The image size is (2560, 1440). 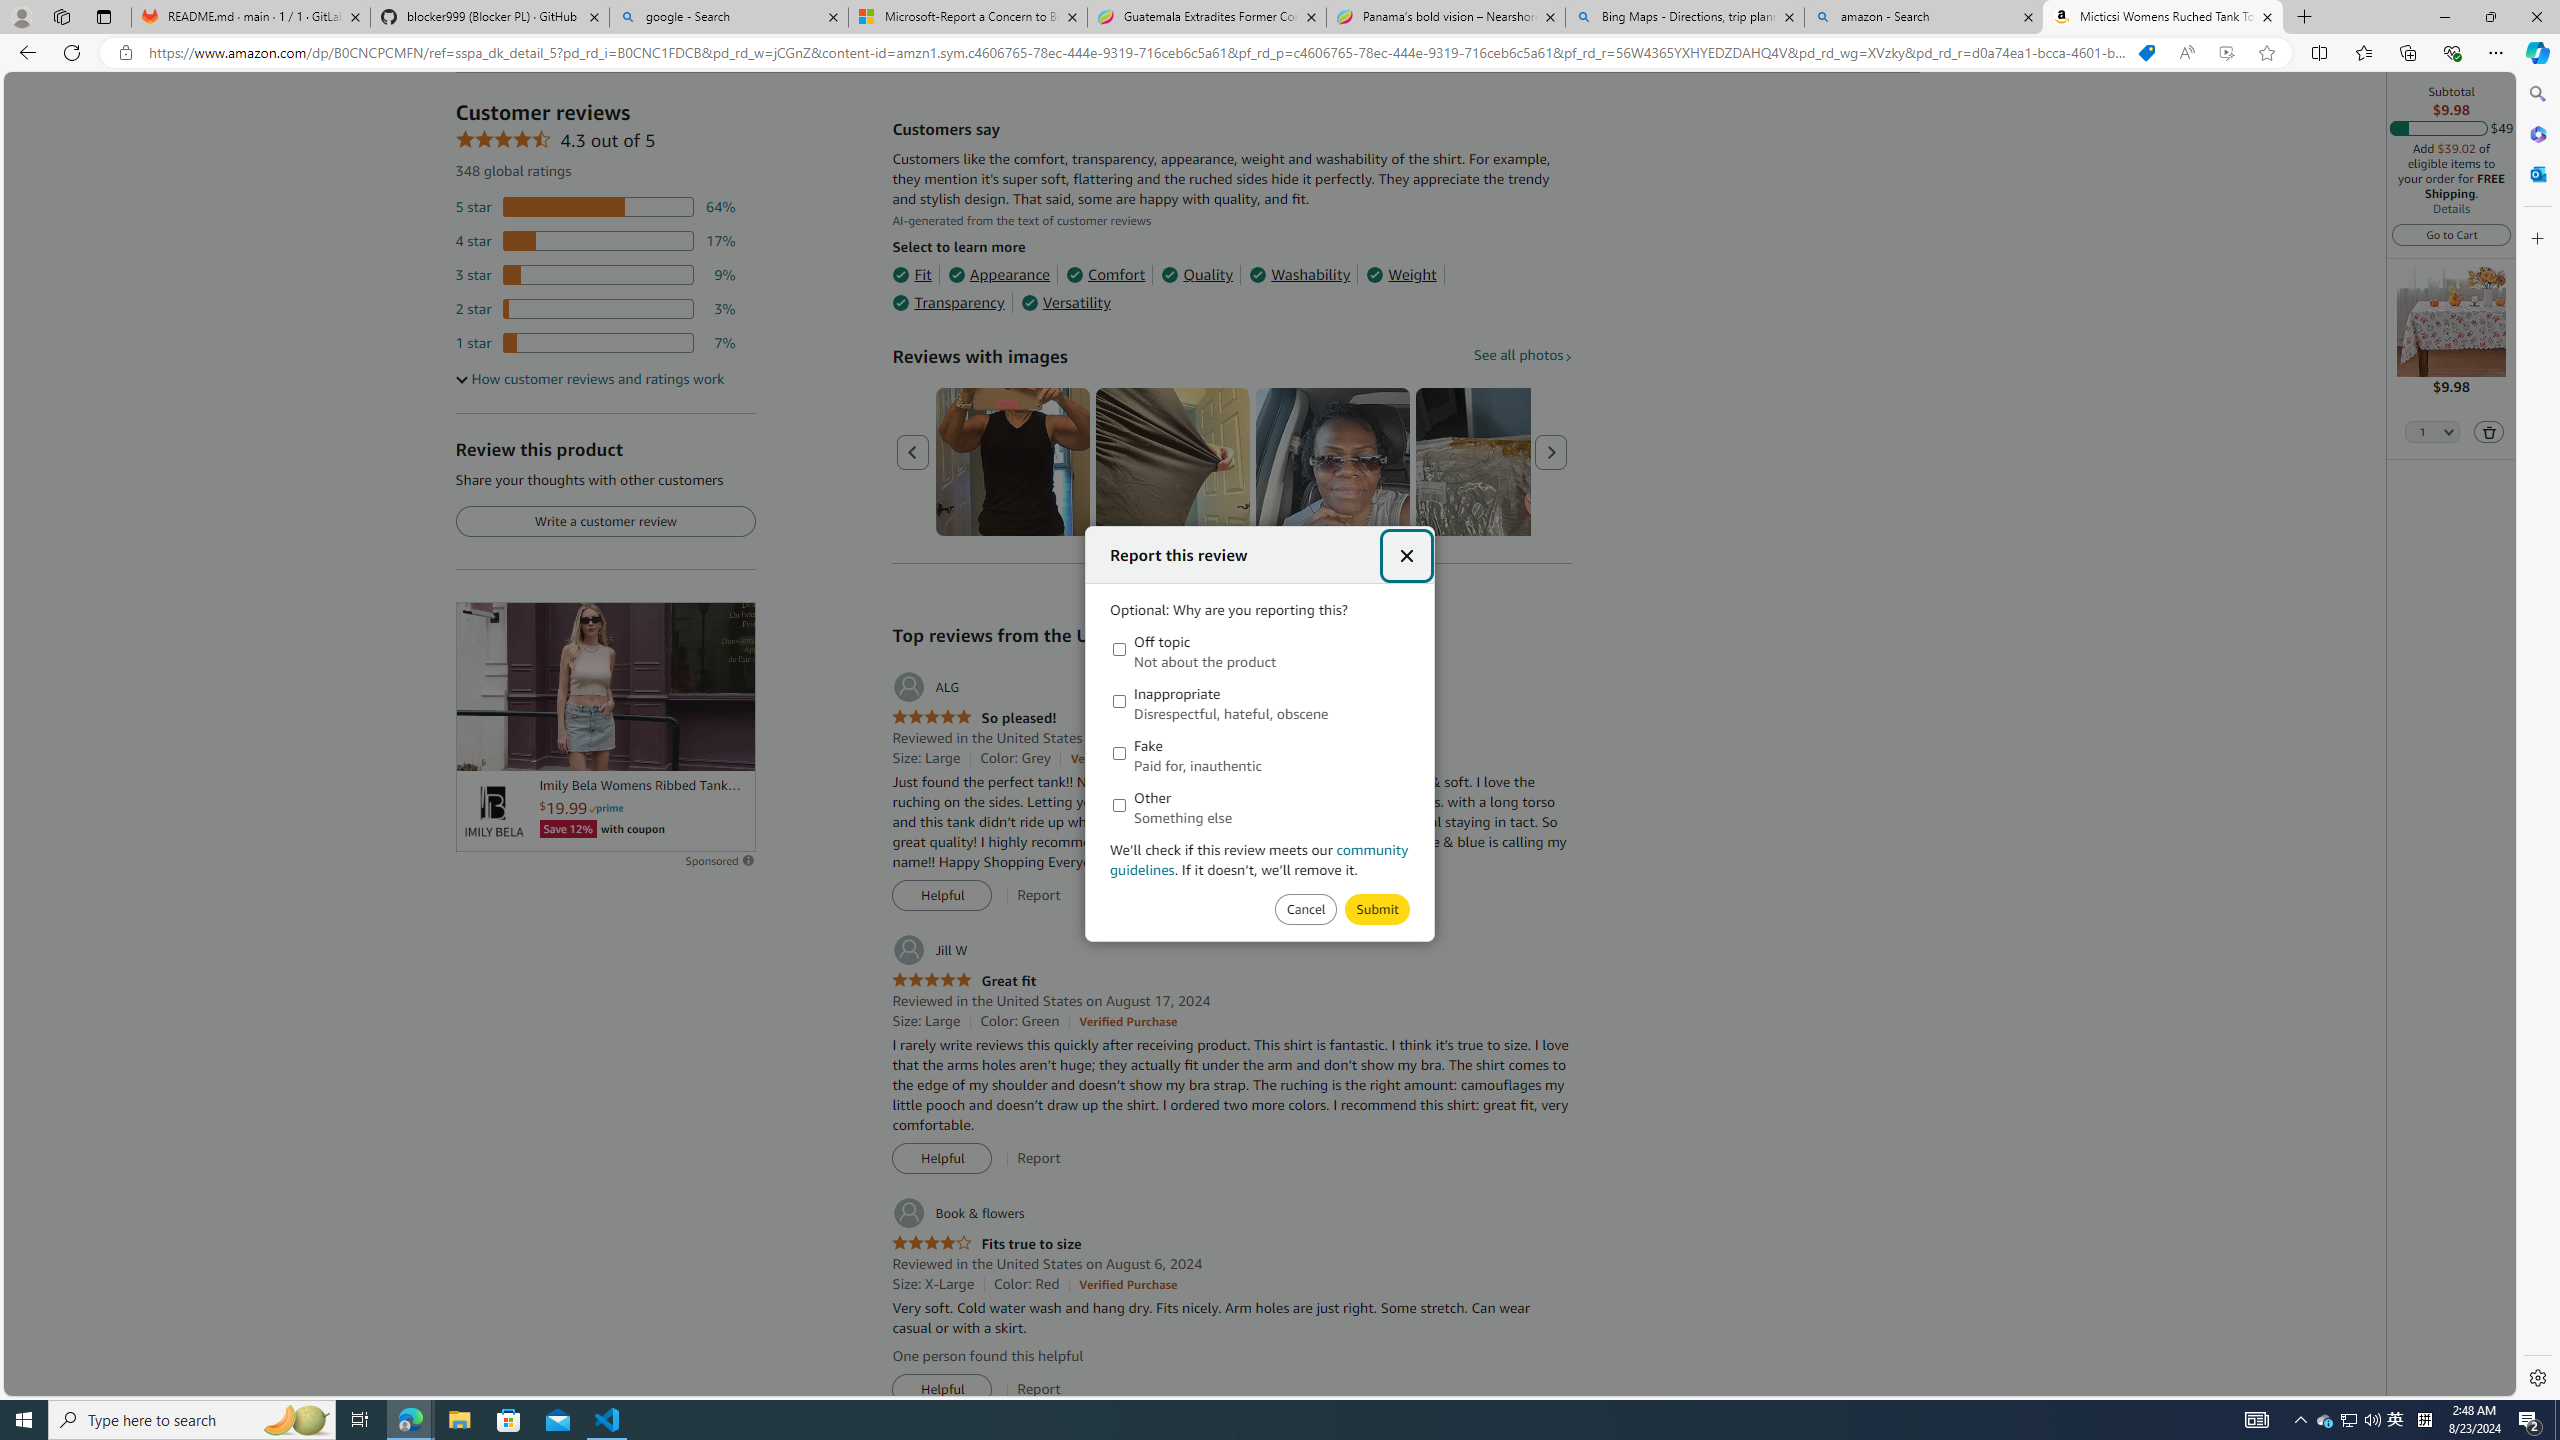 What do you see at coordinates (492, 812) in the screenshot?
I see `Logo` at bounding box center [492, 812].